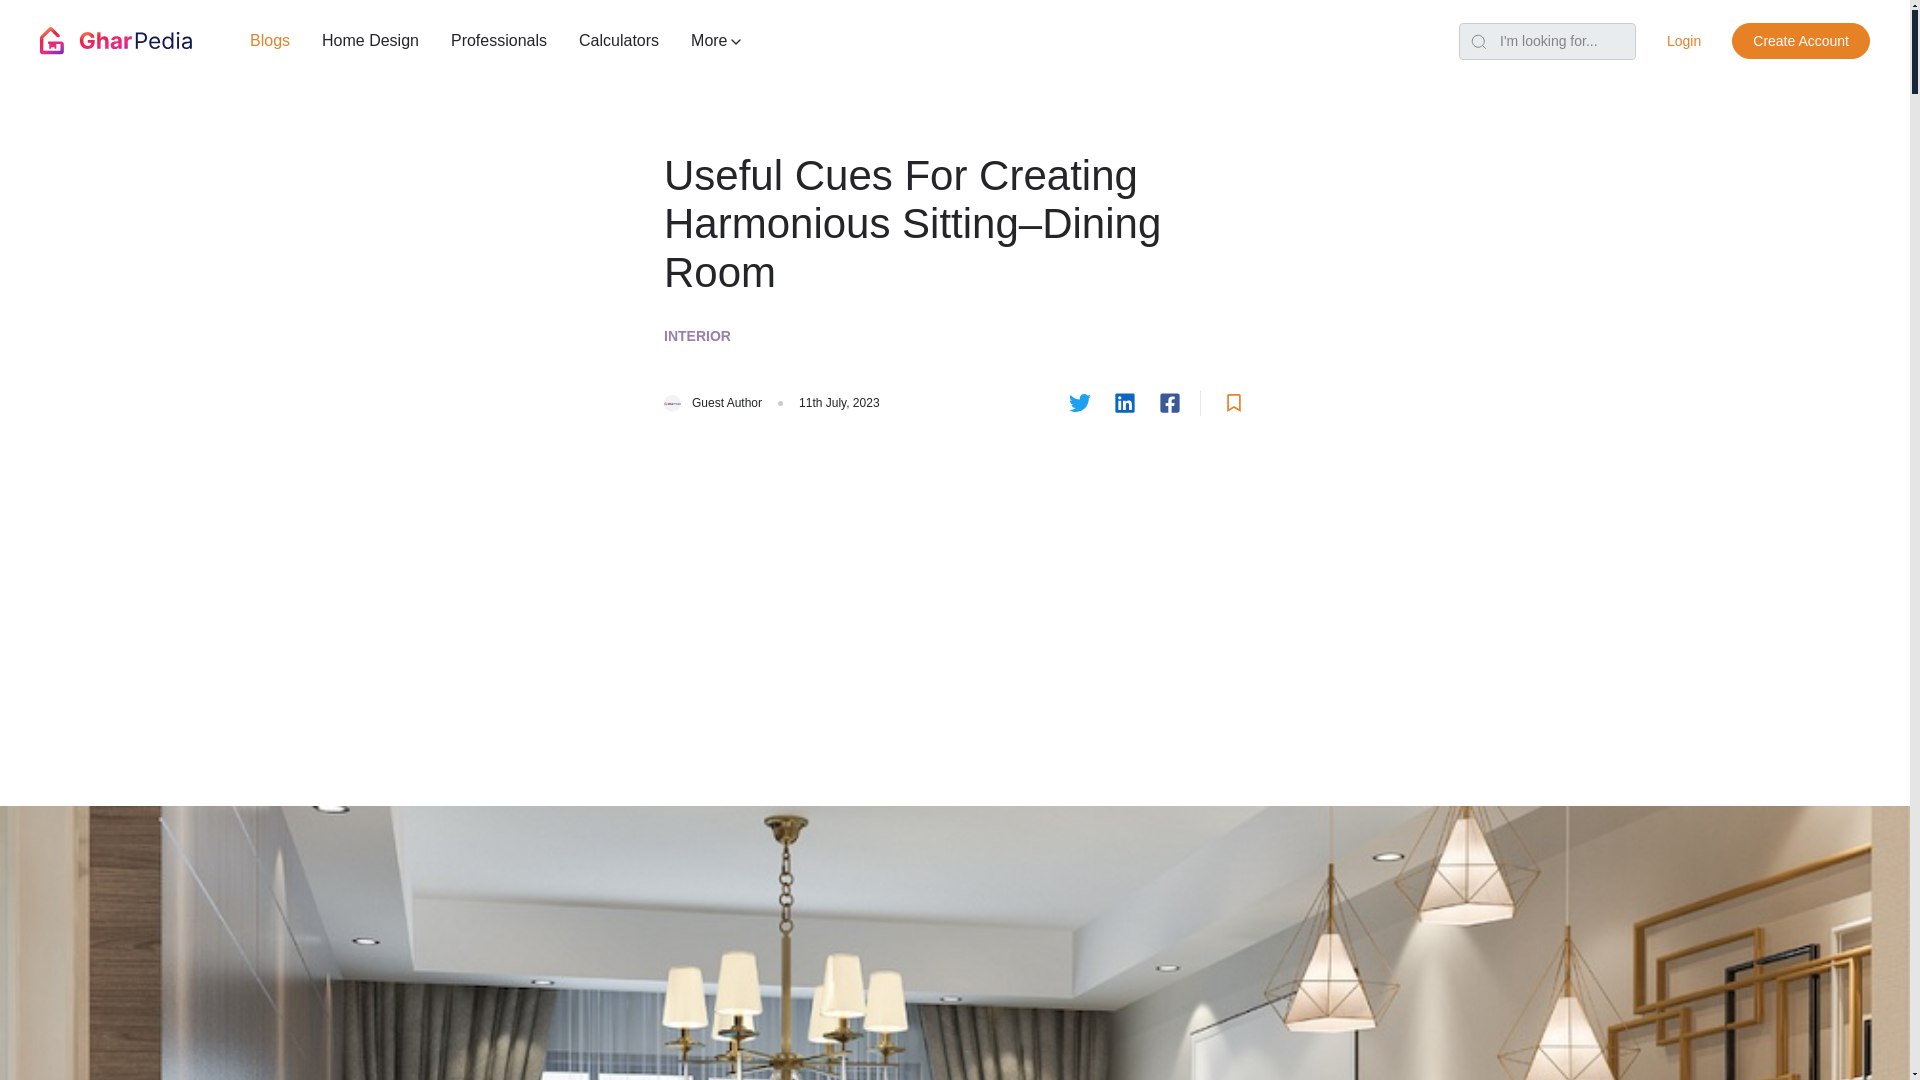 Image resolution: width=1920 pixels, height=1080 pixels. What do you see at coordinates (270, 40) in the screenshot?
I see `Blogs` at bounding box center [270, 40].